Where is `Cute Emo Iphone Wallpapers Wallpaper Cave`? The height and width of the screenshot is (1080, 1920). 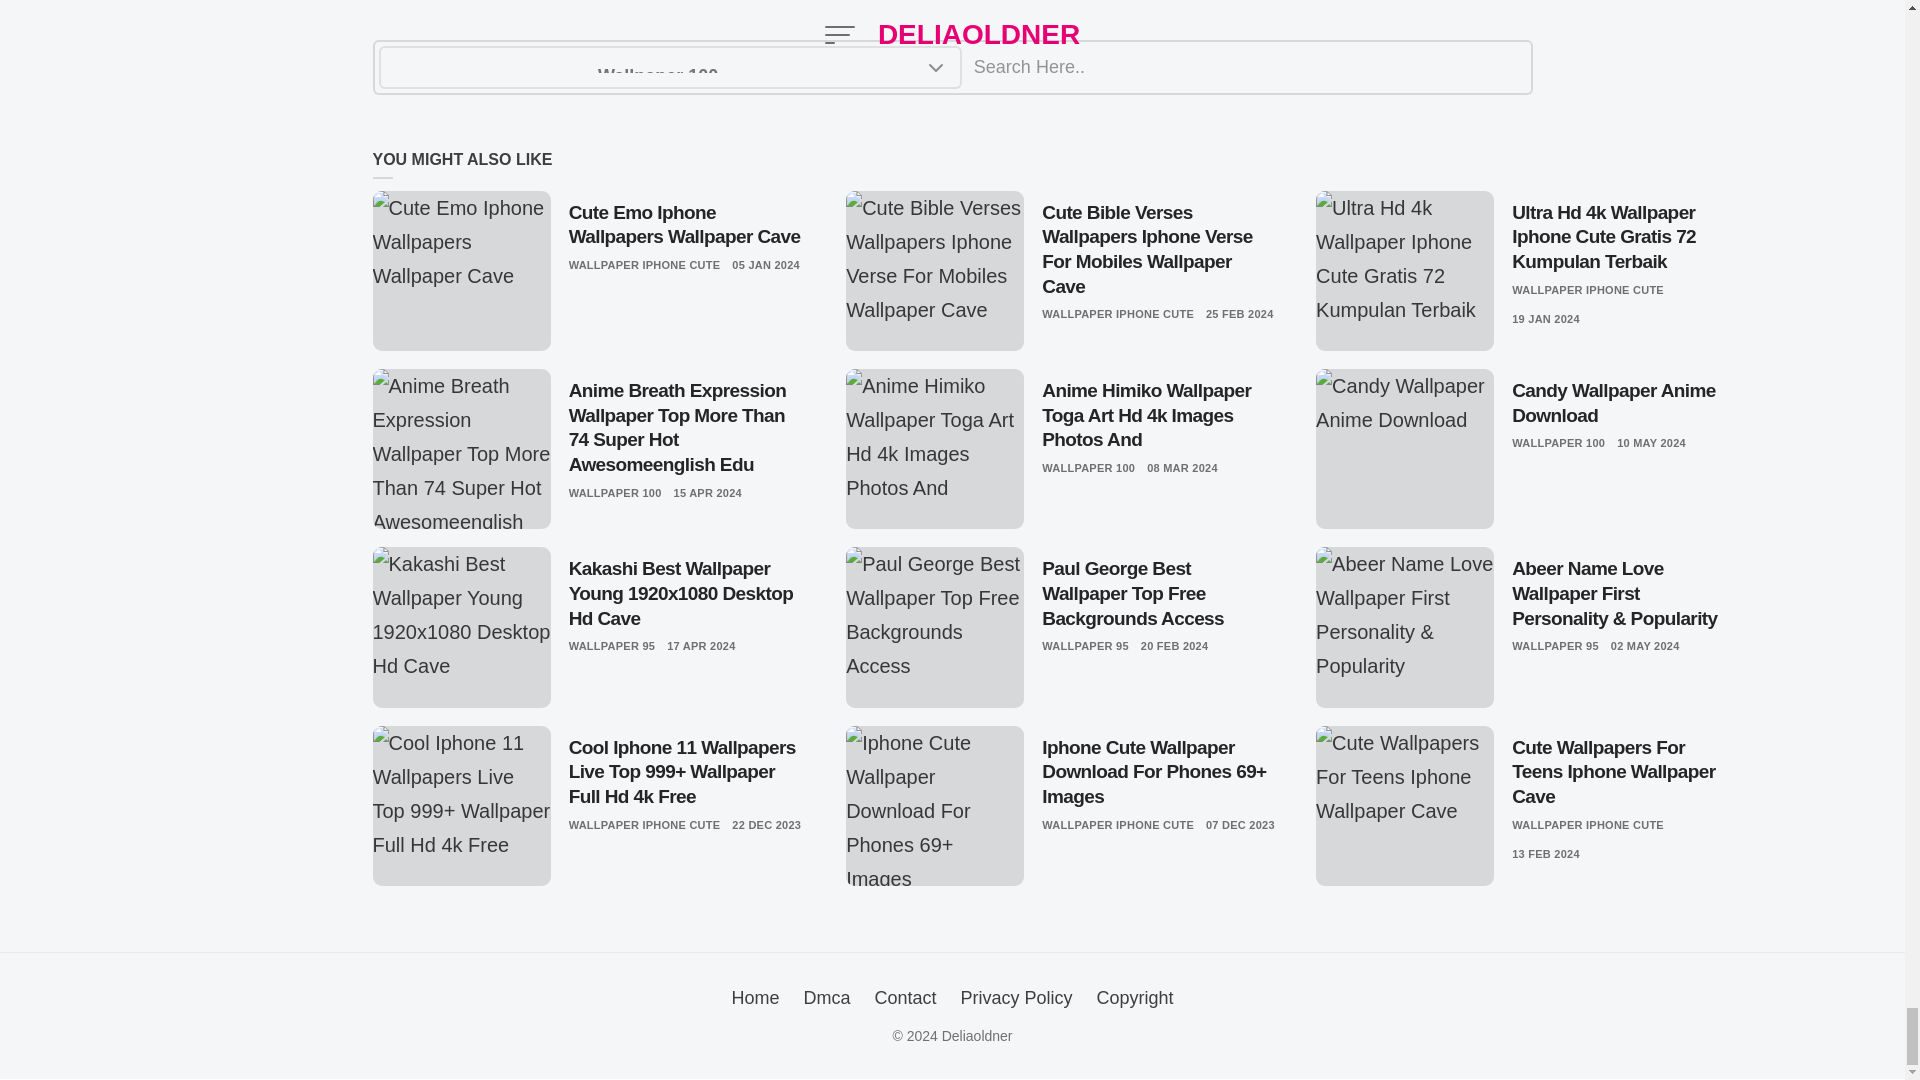 Cute Emo Iphone Wallpapers Wallpaper Cave is located at coordinates (687, 224).